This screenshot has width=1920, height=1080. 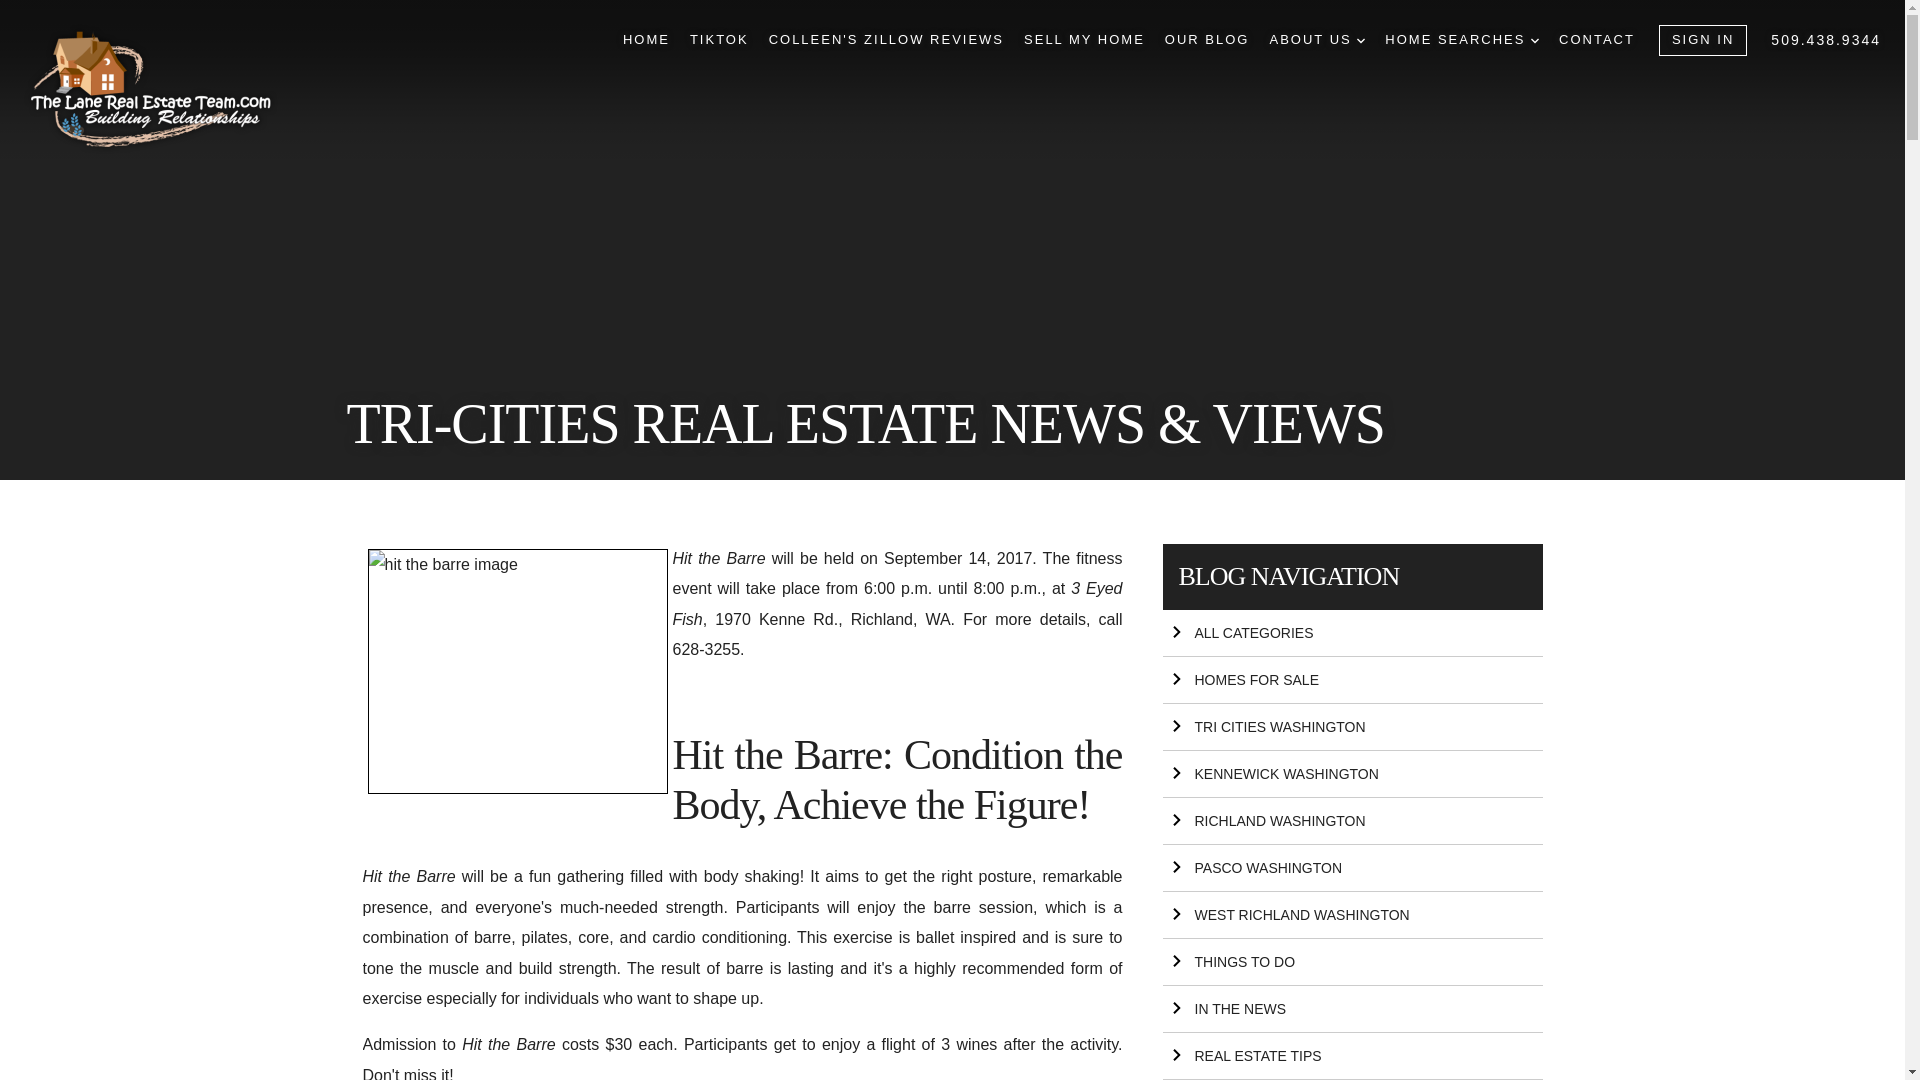 I want to click on DROPDOWN ARROW, so click(x=1361, y=40).